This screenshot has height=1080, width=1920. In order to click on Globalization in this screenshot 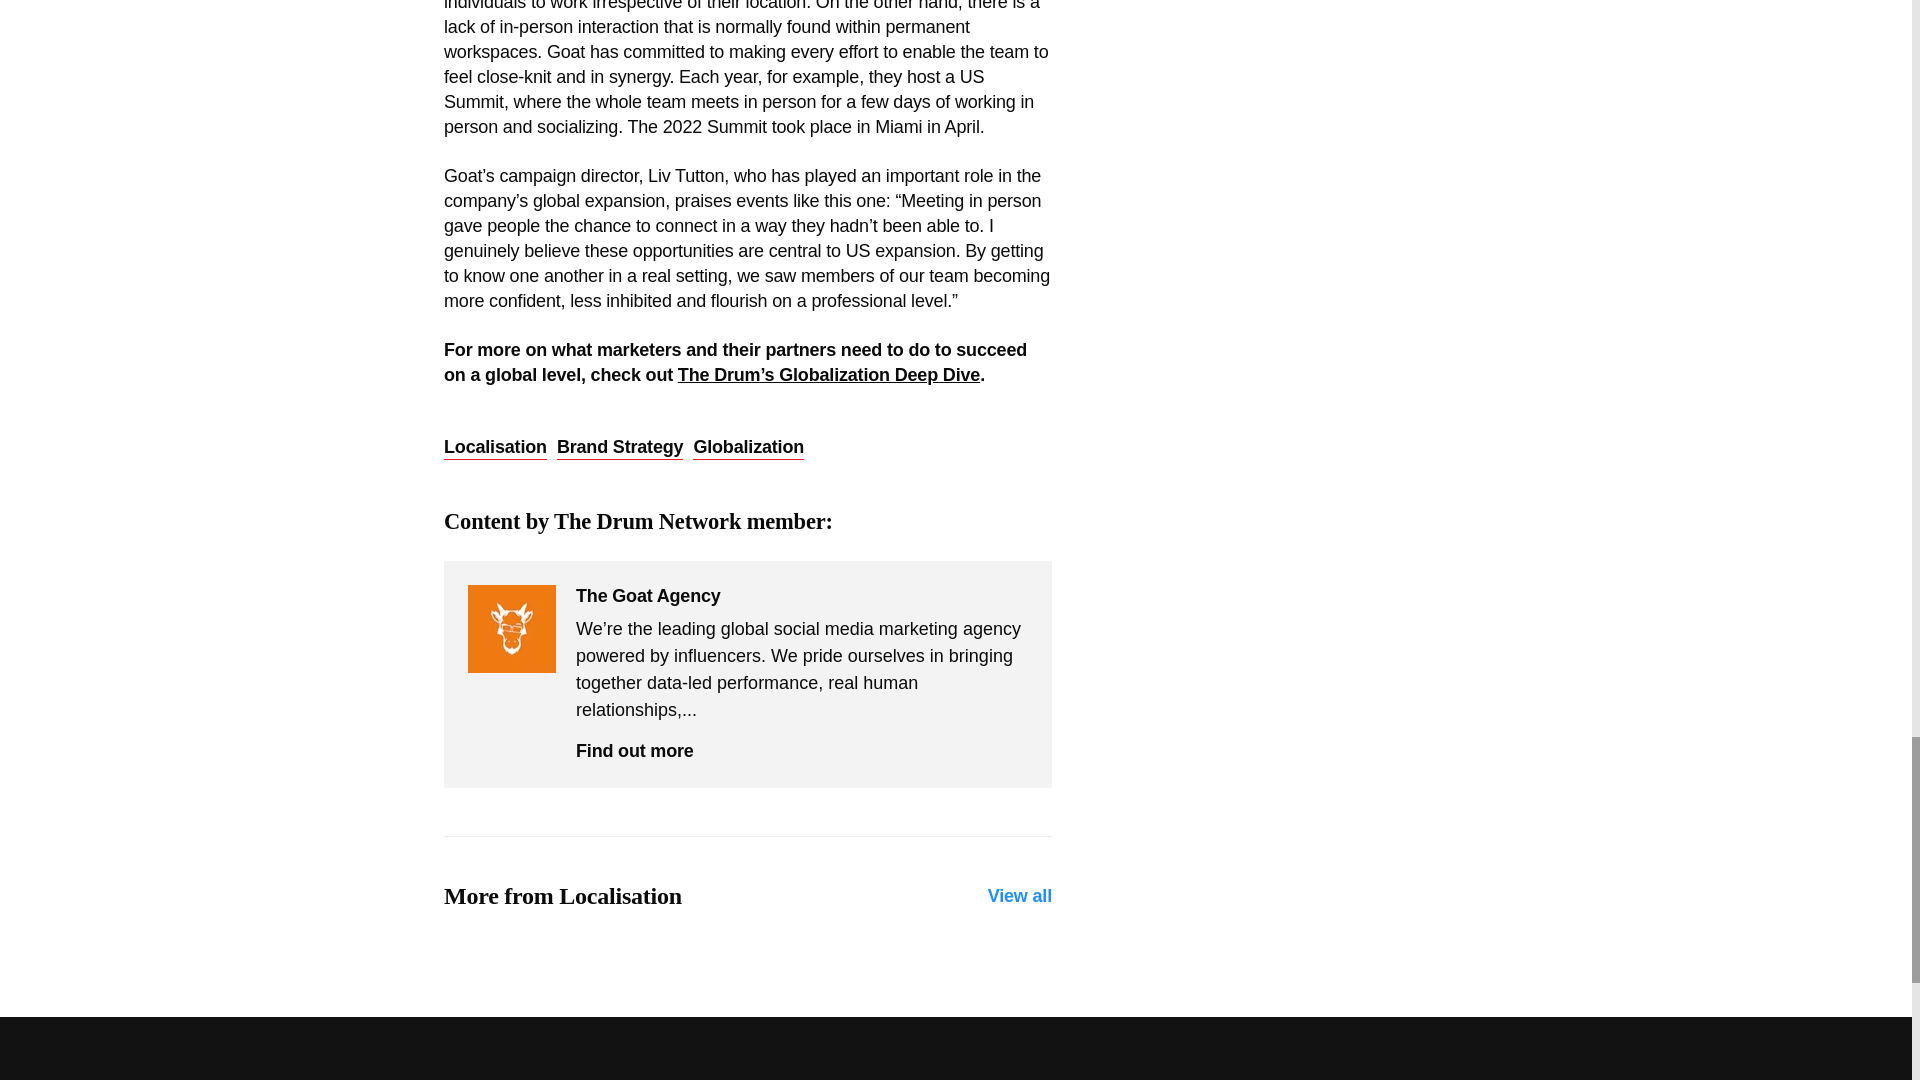, I will do `click(748, 448)`.